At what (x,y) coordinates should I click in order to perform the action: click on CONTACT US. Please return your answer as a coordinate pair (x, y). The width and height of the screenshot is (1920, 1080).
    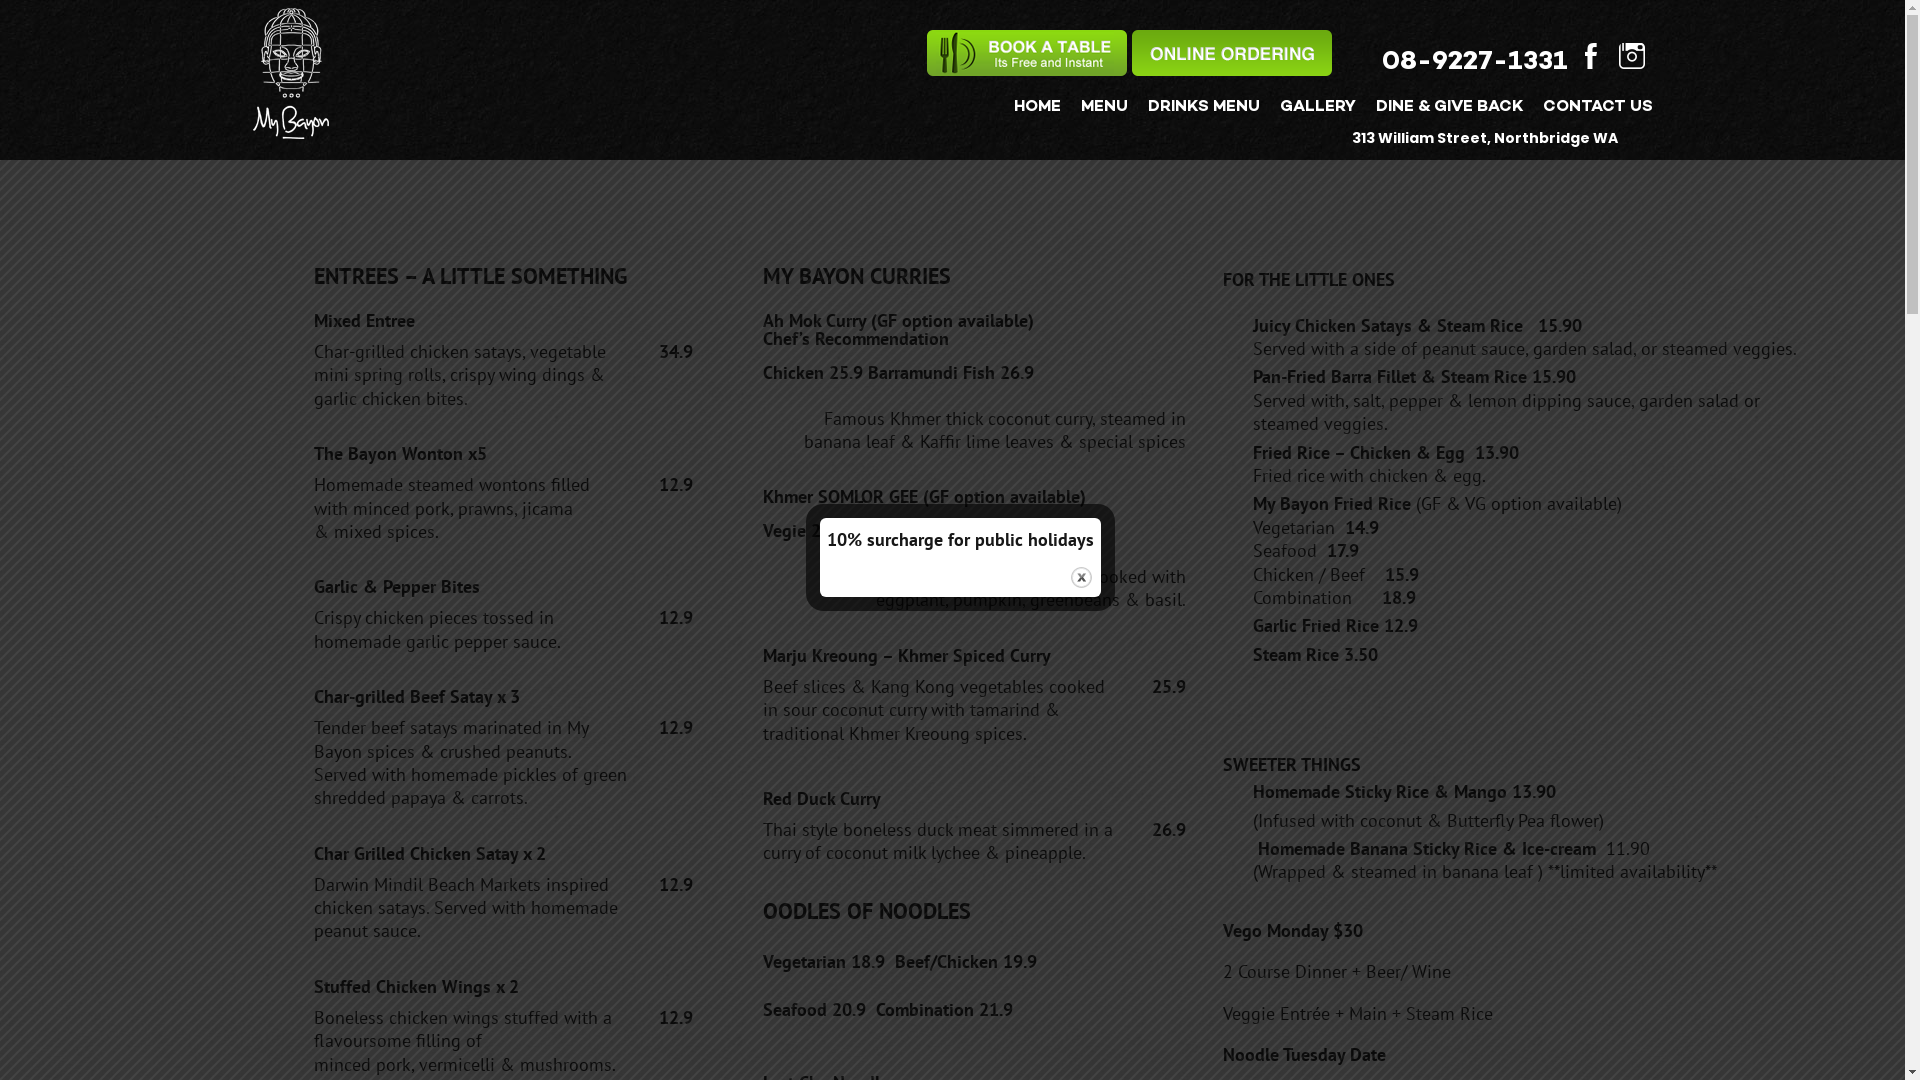
    Looking at the image, I should click on (1597, 108).